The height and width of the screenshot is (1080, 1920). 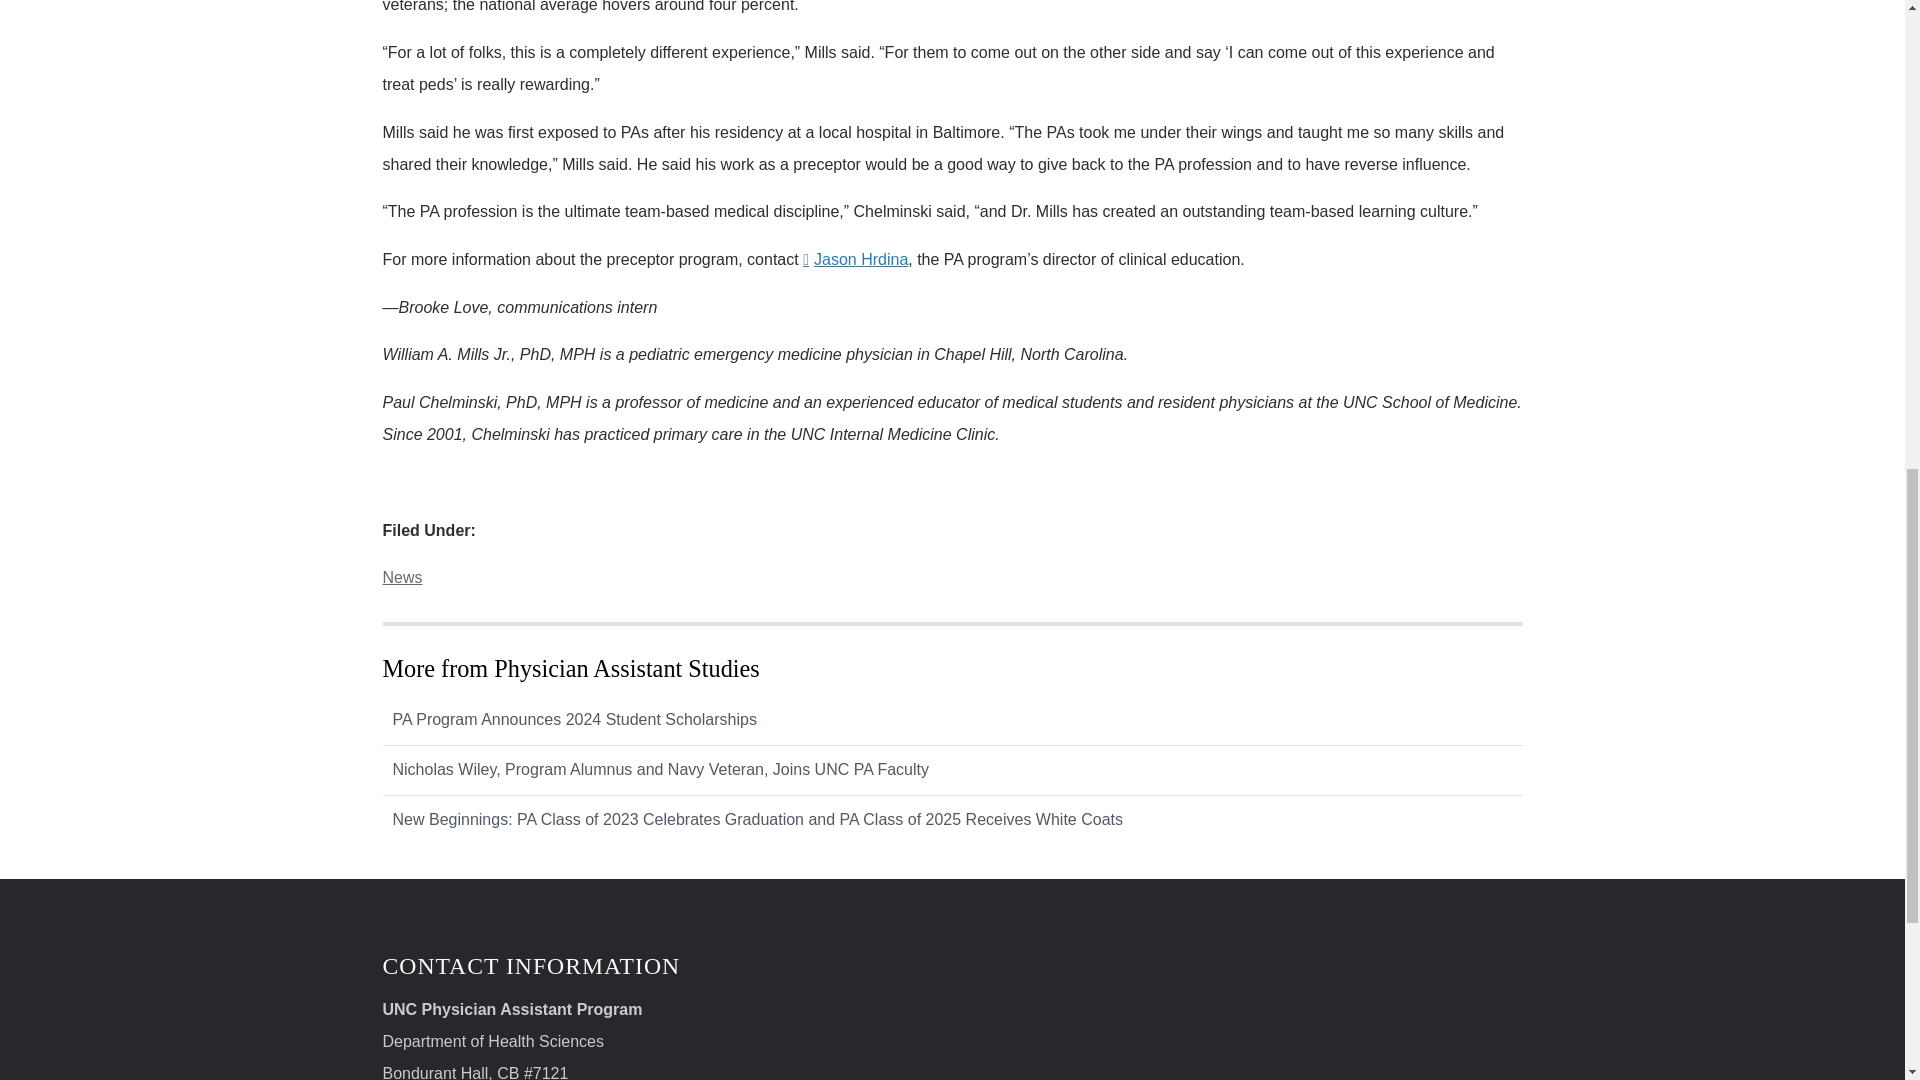 I want to click on PA Program Announces 2024 Student Scholarships, so click(x=952, y=720).